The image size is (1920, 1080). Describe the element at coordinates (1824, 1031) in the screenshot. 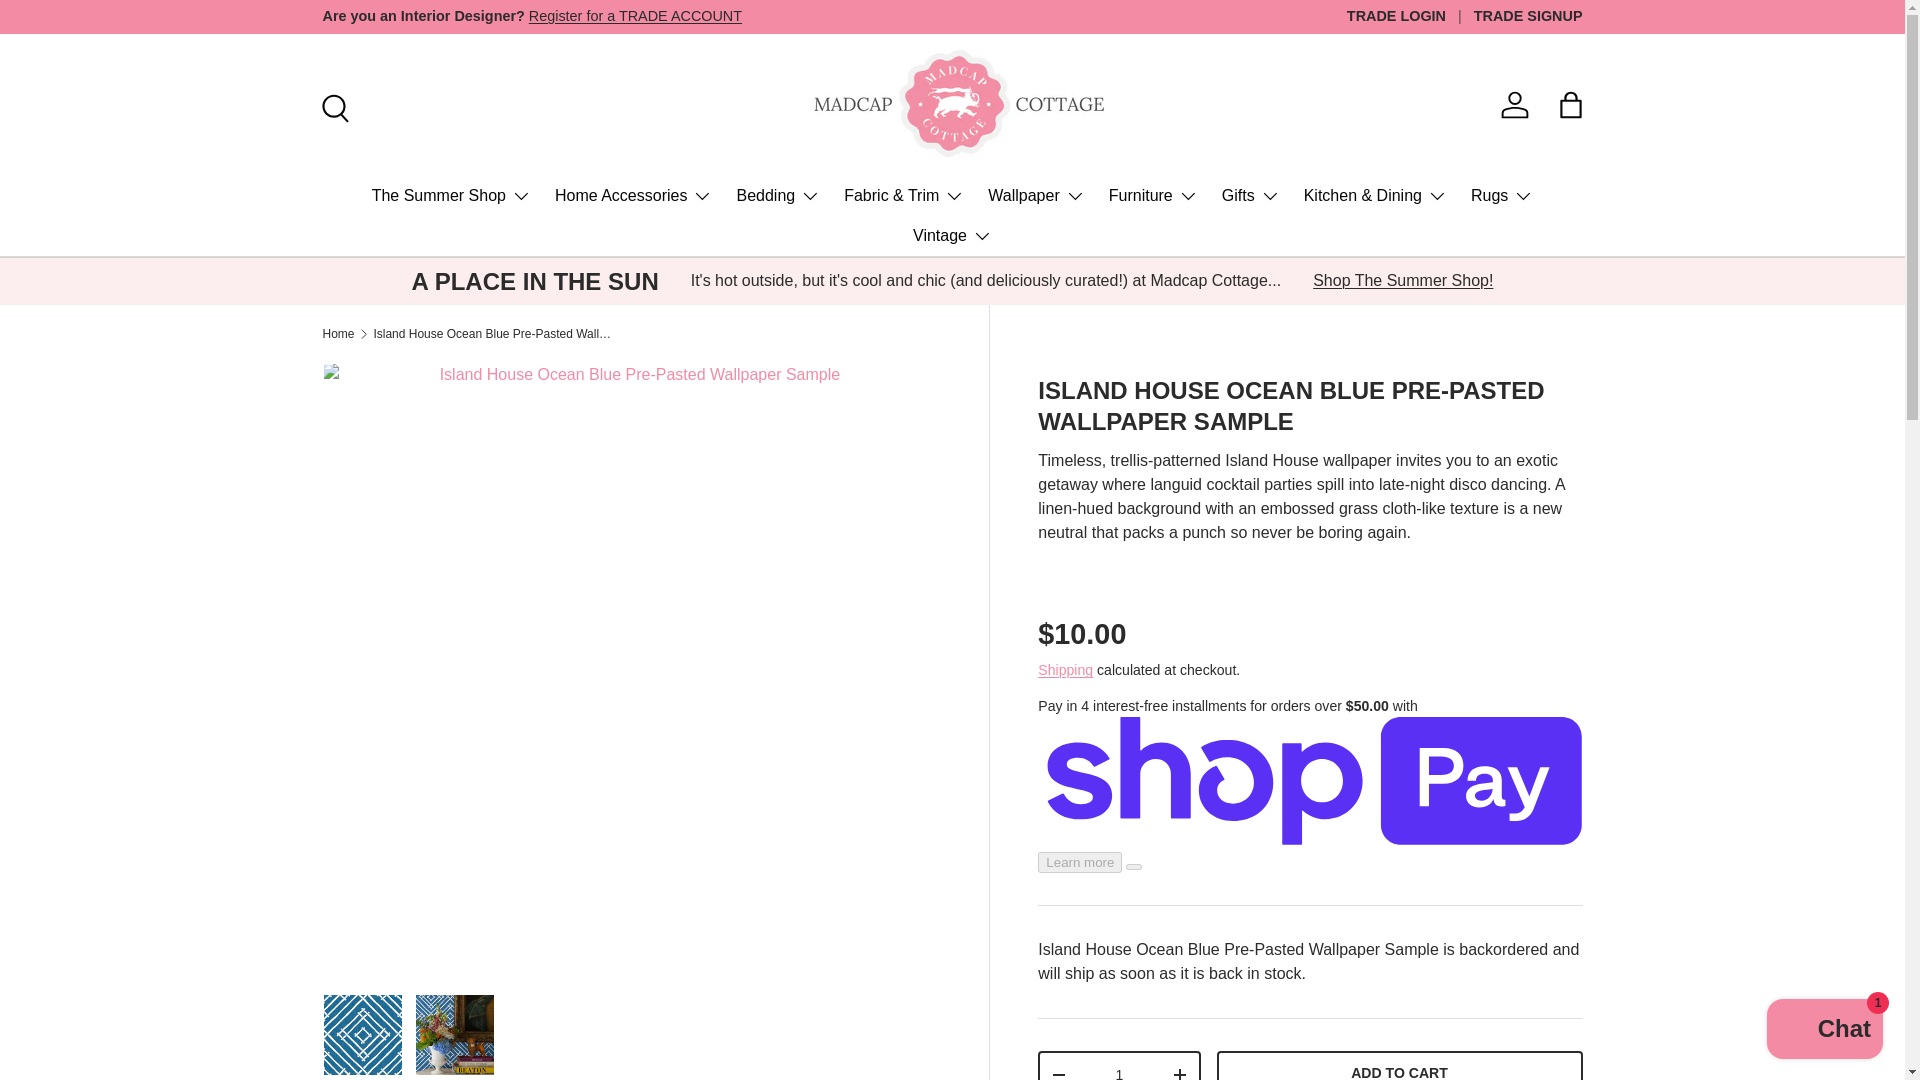

I see `Shopify online store chat` at that location.